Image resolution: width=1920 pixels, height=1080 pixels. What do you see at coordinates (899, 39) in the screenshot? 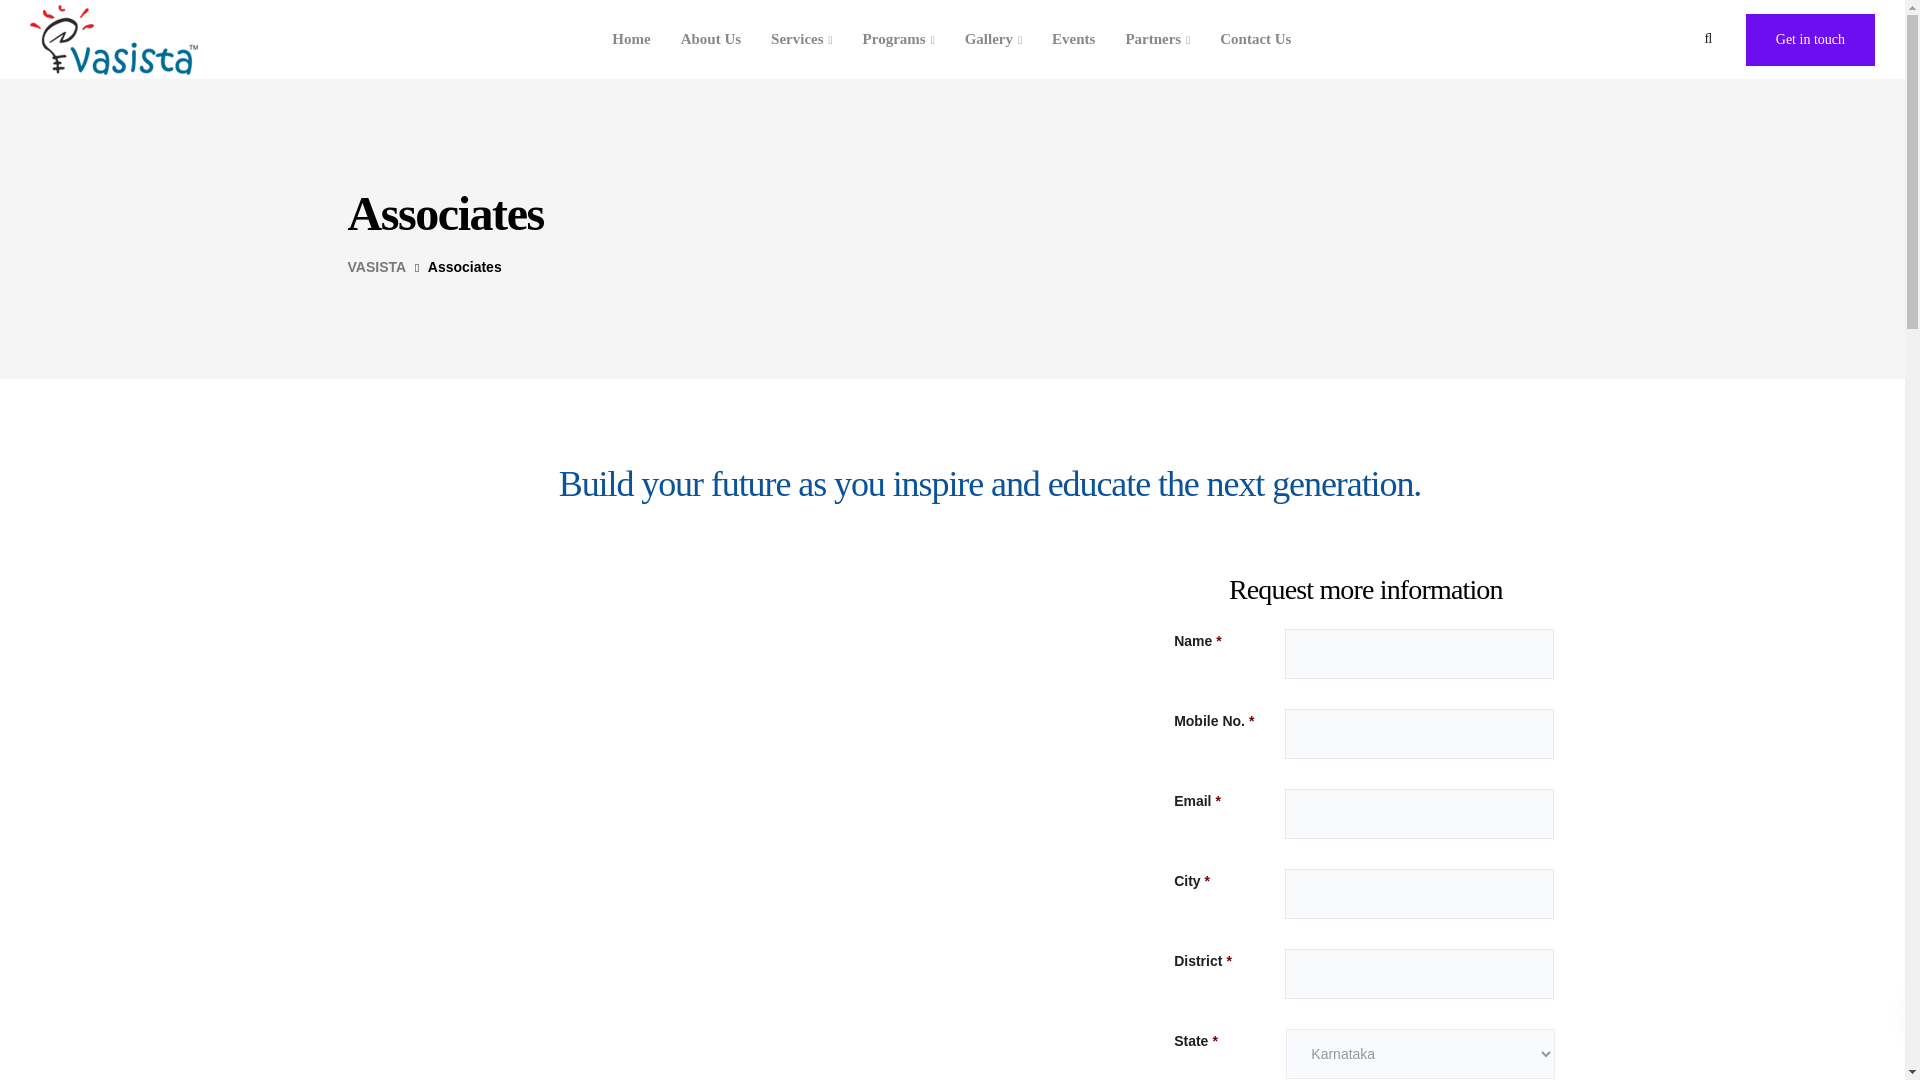
I see `Programs` at bounding box center [899, 39].